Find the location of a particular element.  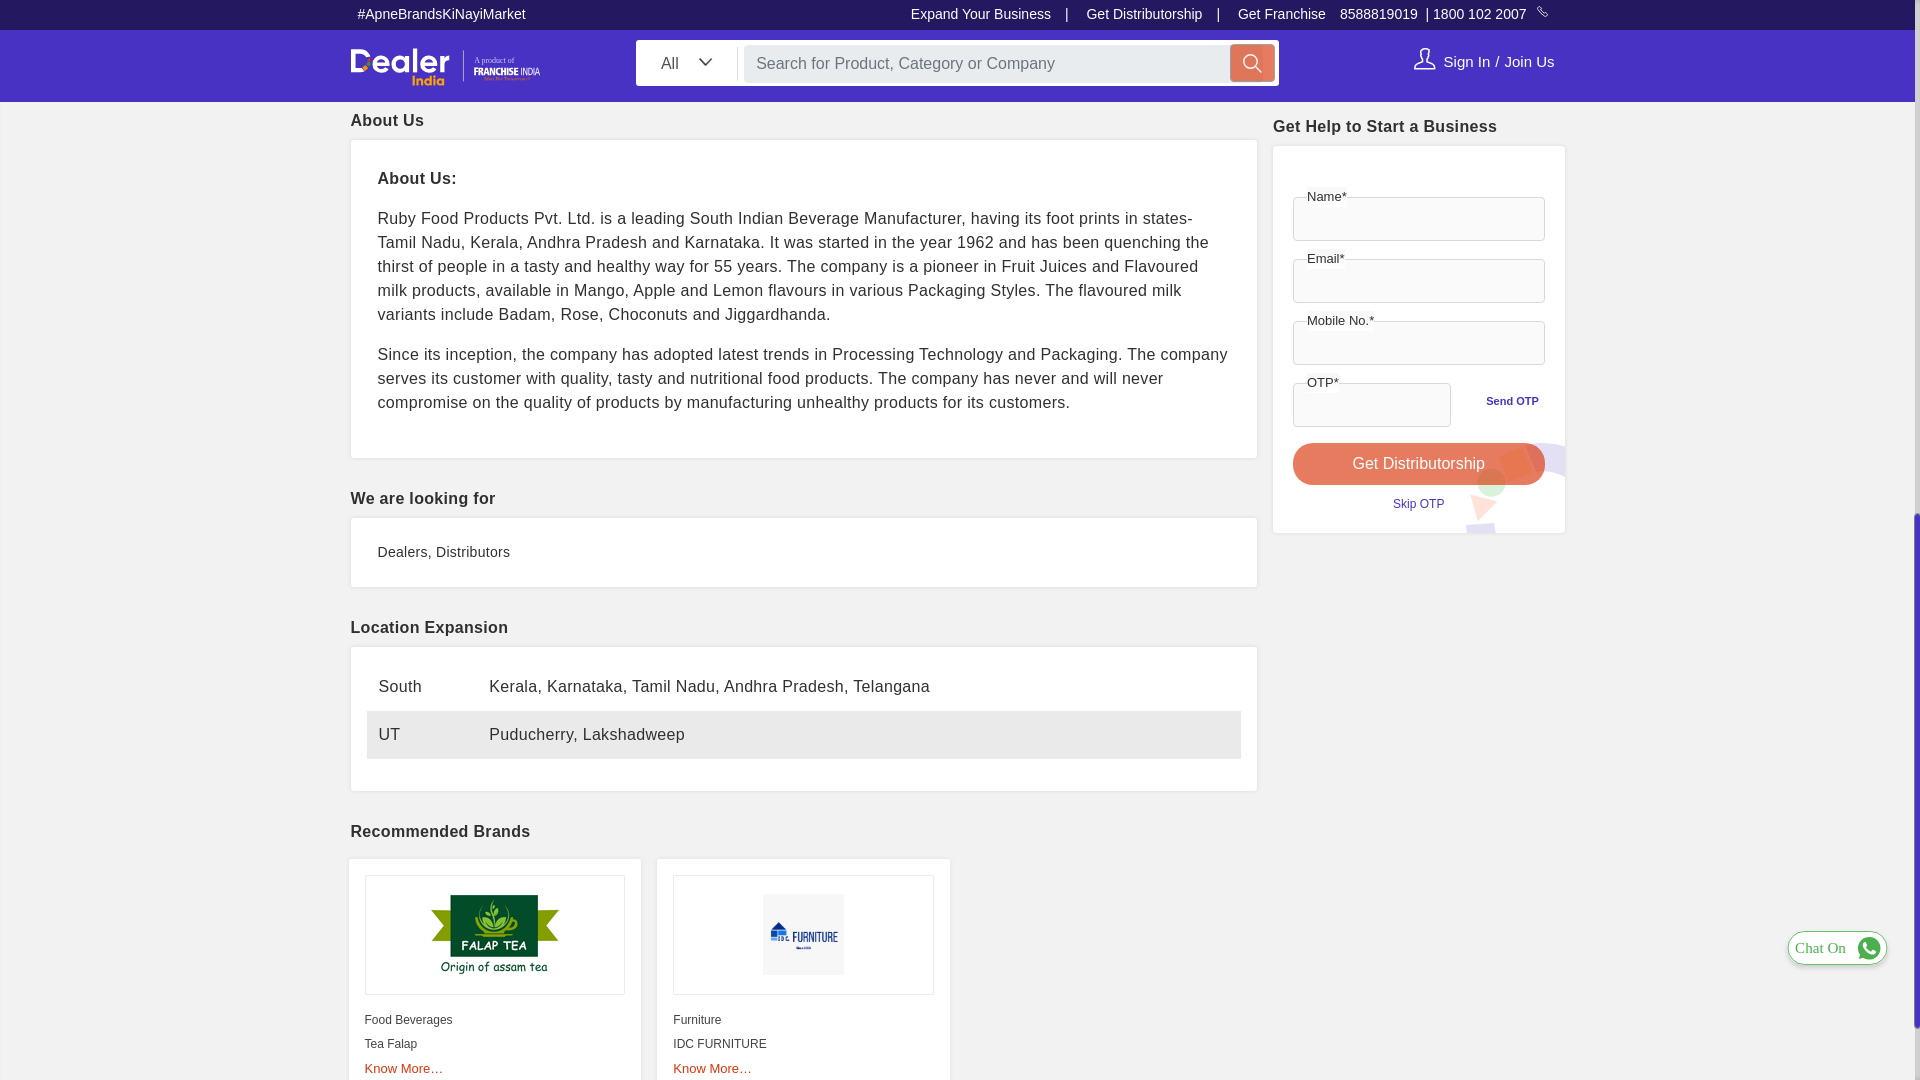

Tea Falap is located at coordinates (390, 1043).